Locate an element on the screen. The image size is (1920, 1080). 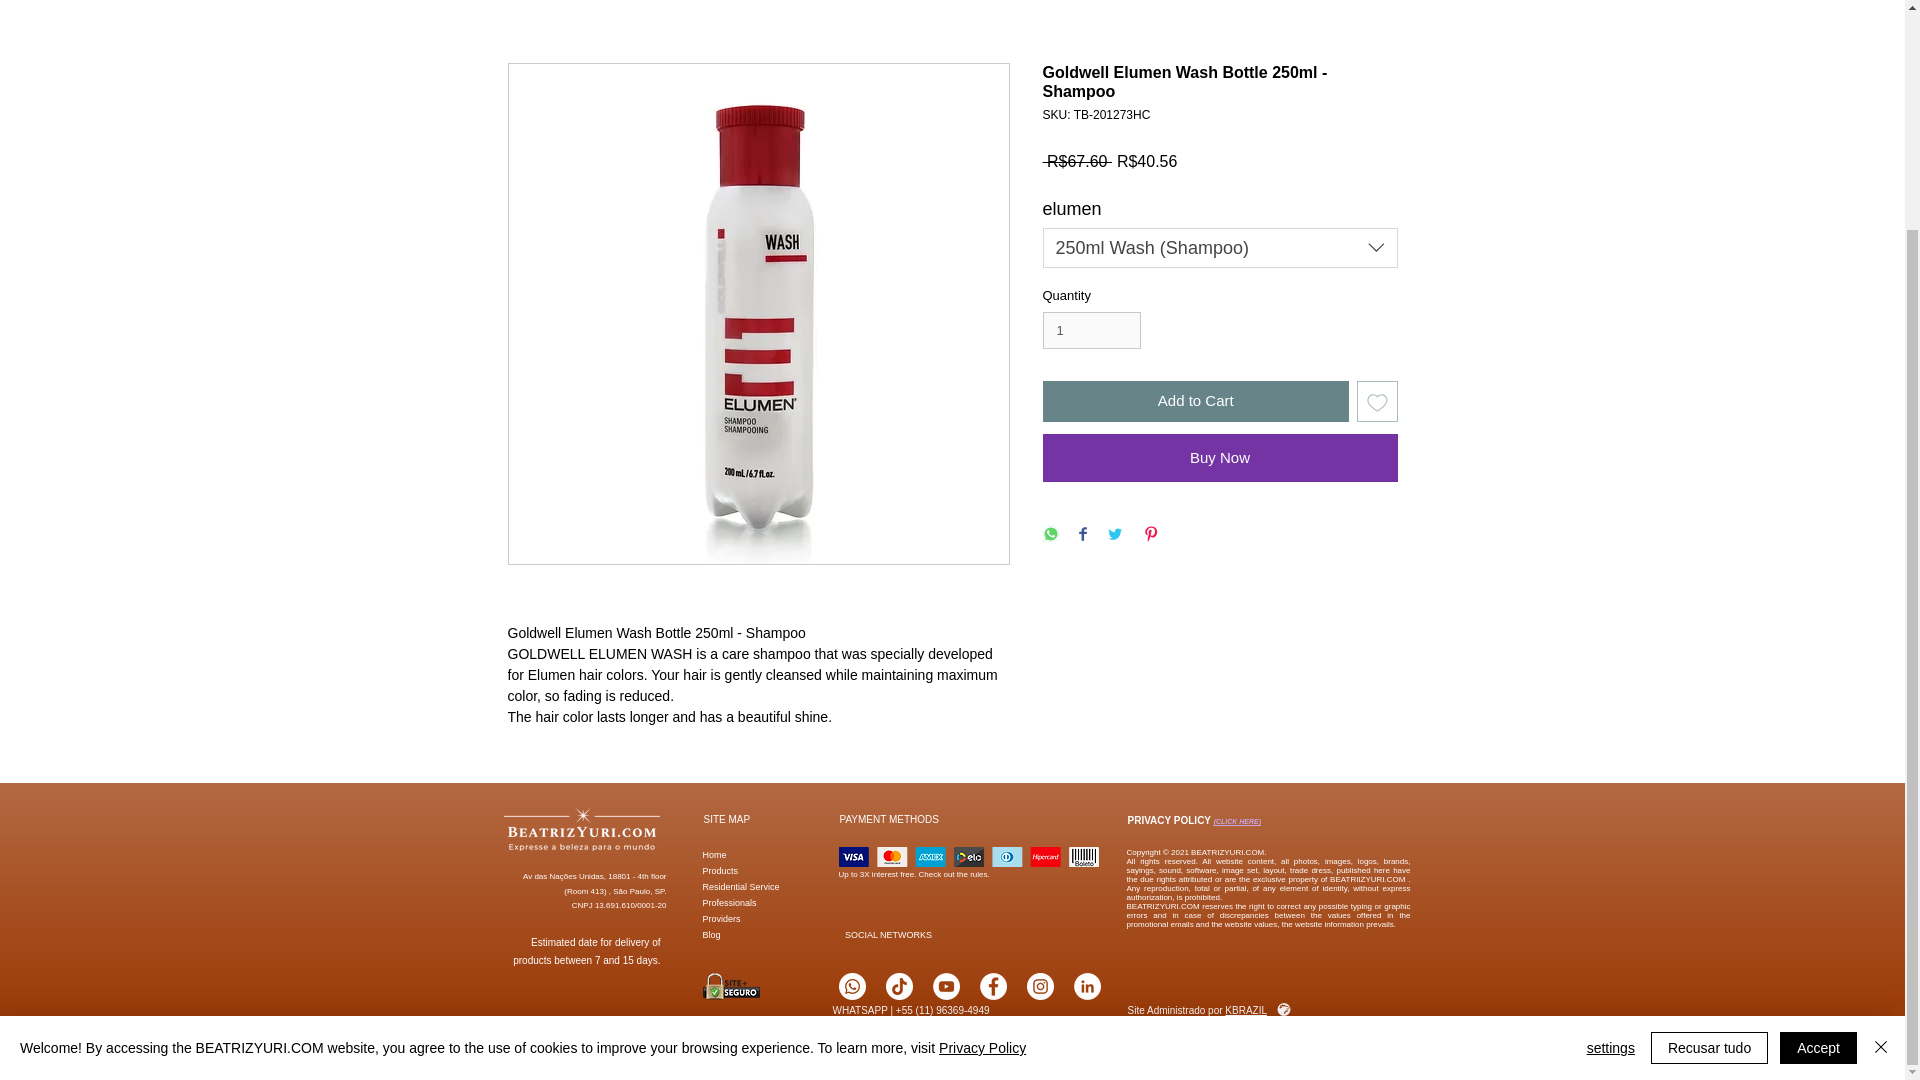
Home is located at coordinates (714, 850).